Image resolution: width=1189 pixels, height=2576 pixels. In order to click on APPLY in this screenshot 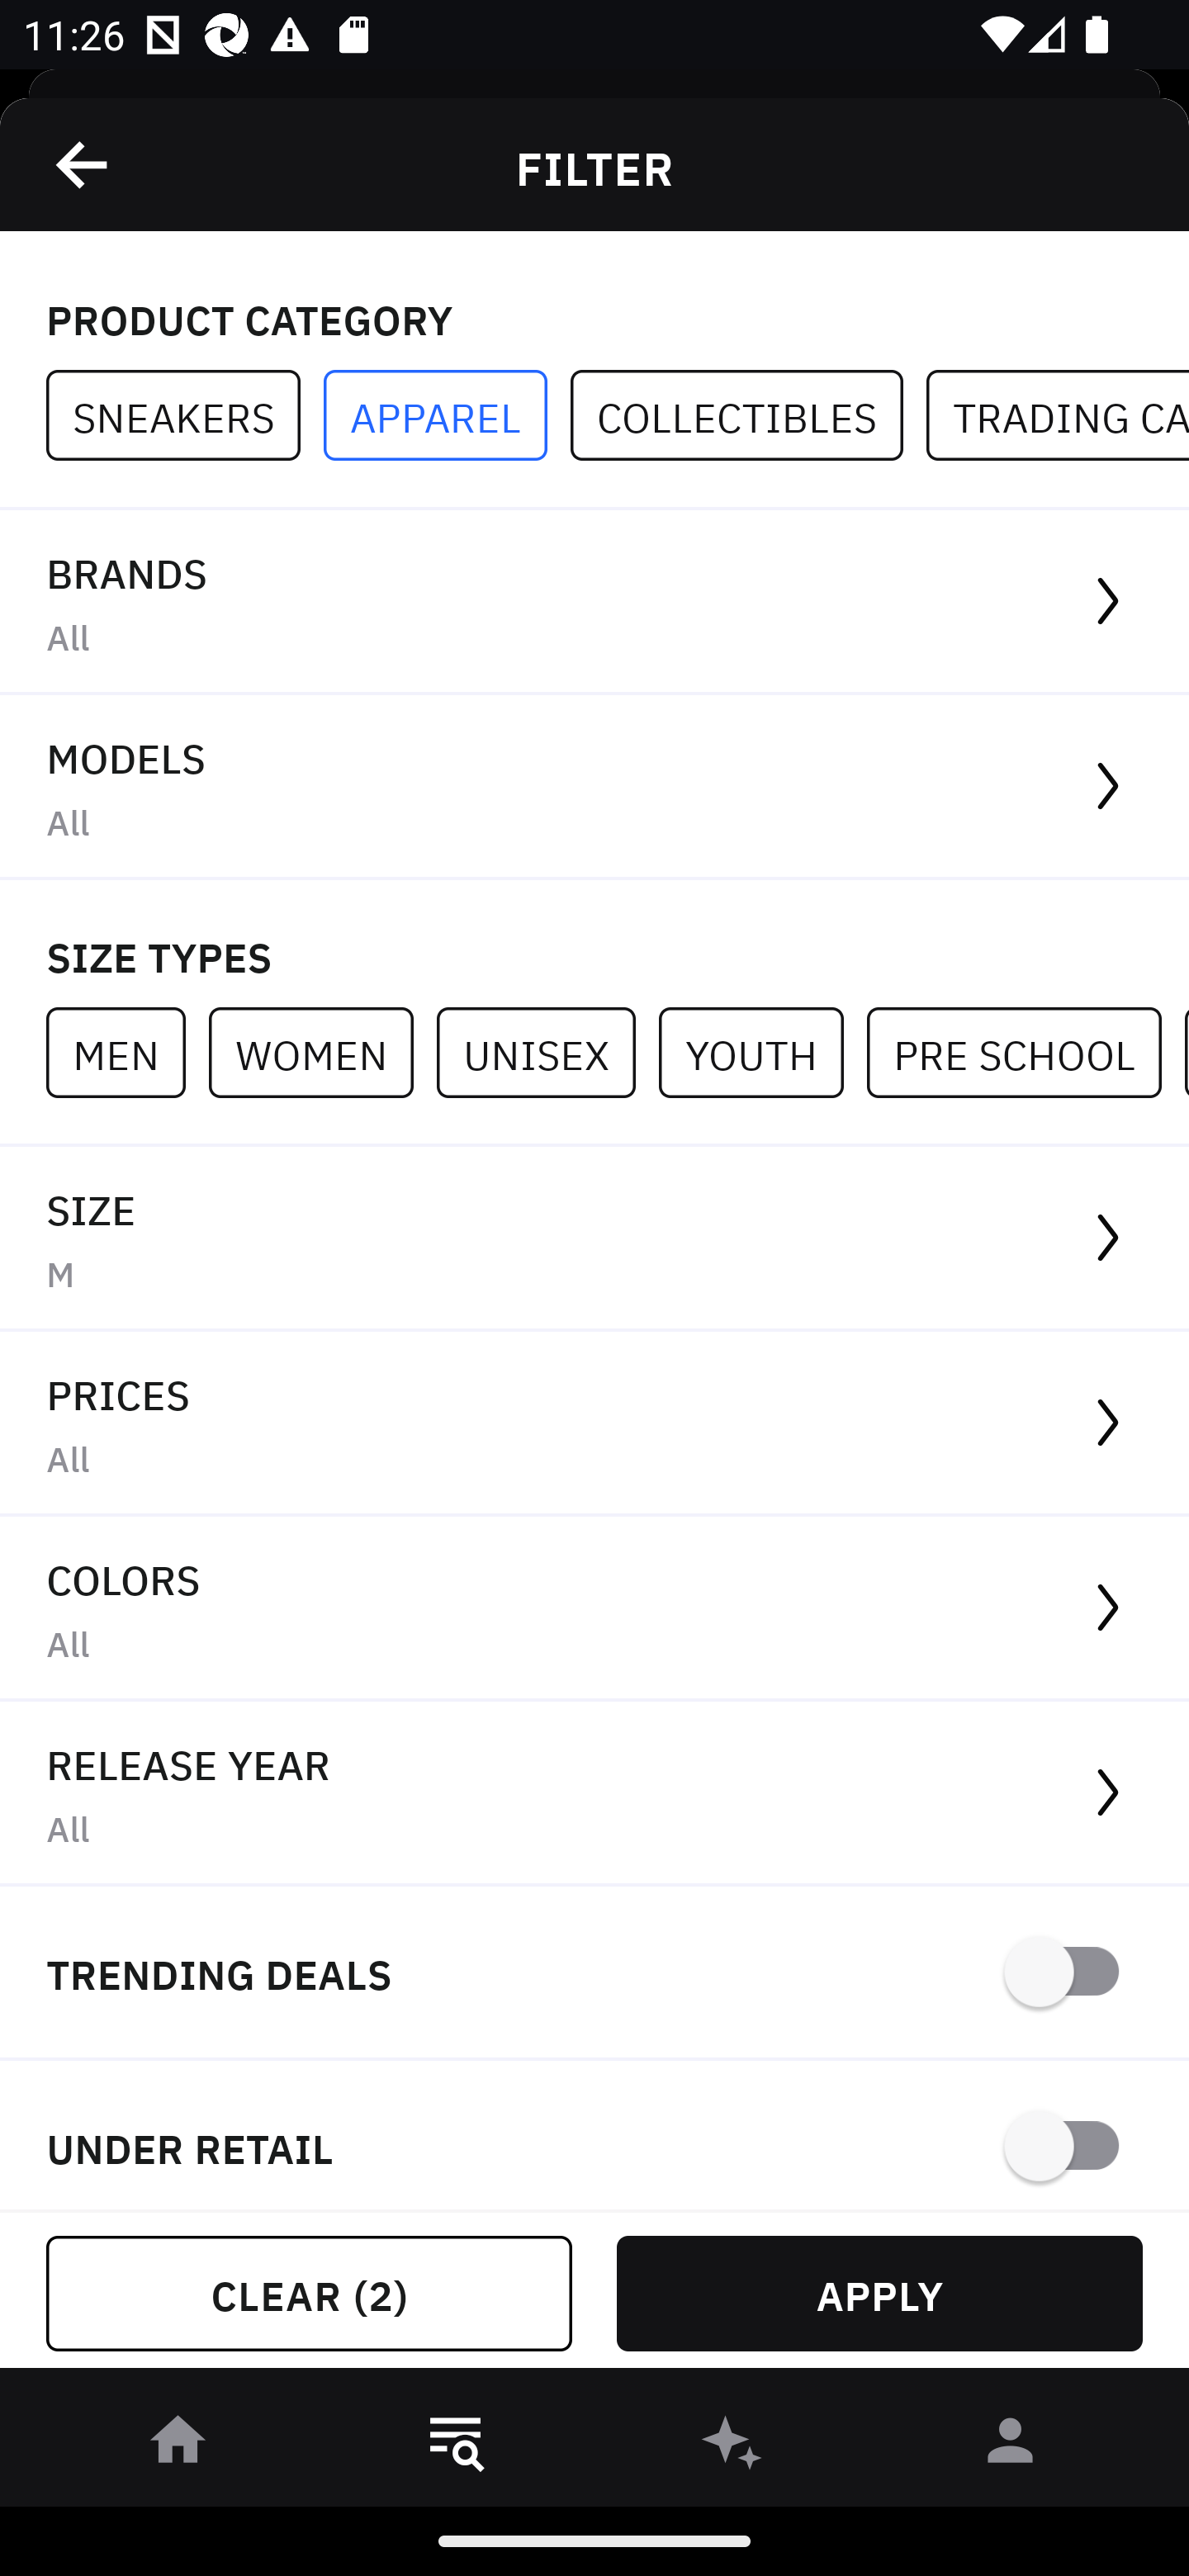, I will do `click(879, 2294)`.